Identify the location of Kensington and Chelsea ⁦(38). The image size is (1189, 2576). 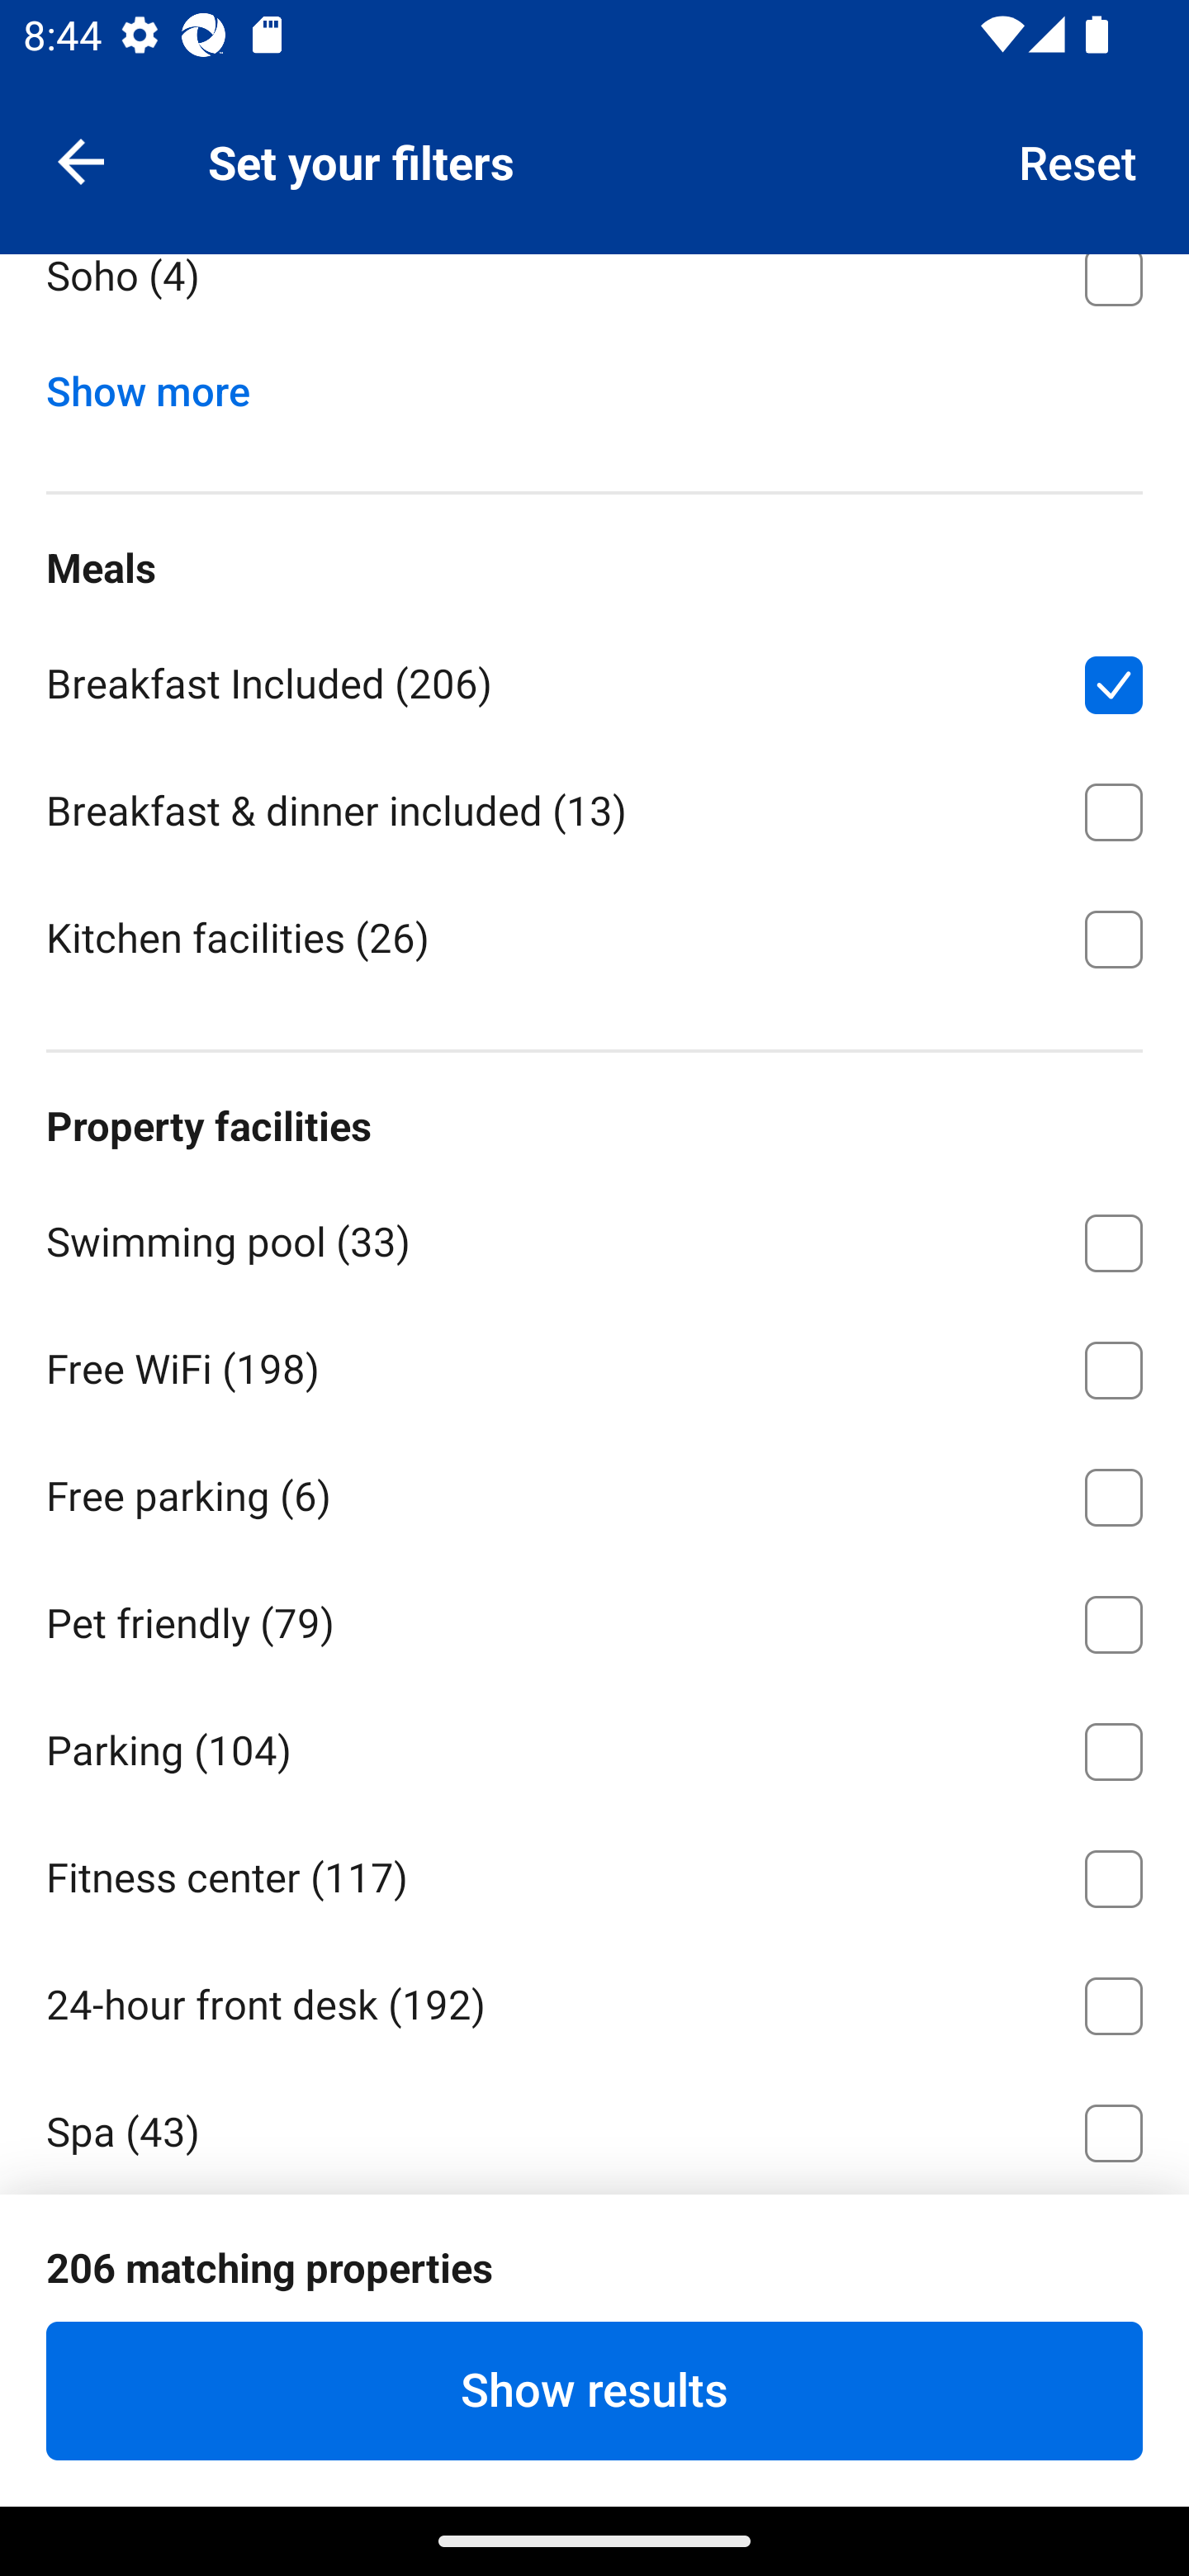
(594, 144).